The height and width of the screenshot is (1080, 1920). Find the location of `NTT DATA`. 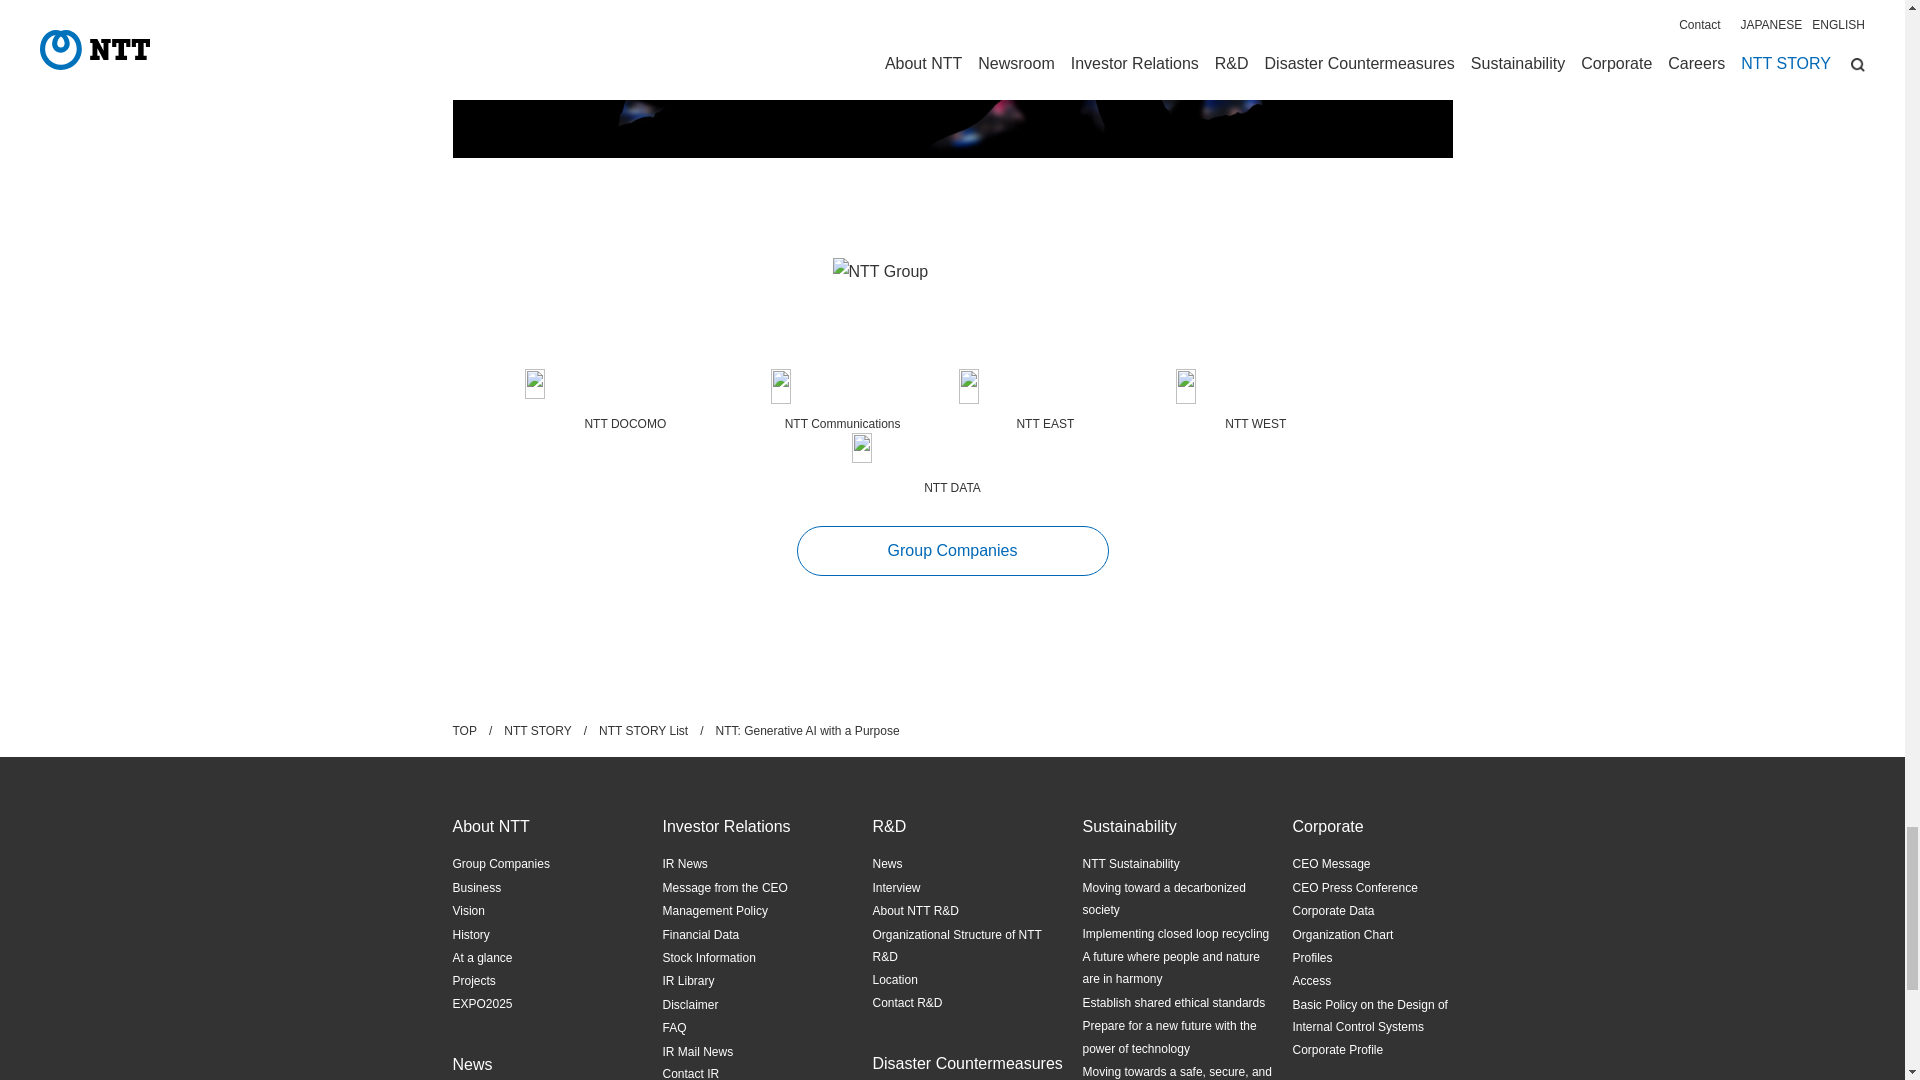

NTT DATA is located at coordinates (952, 464).